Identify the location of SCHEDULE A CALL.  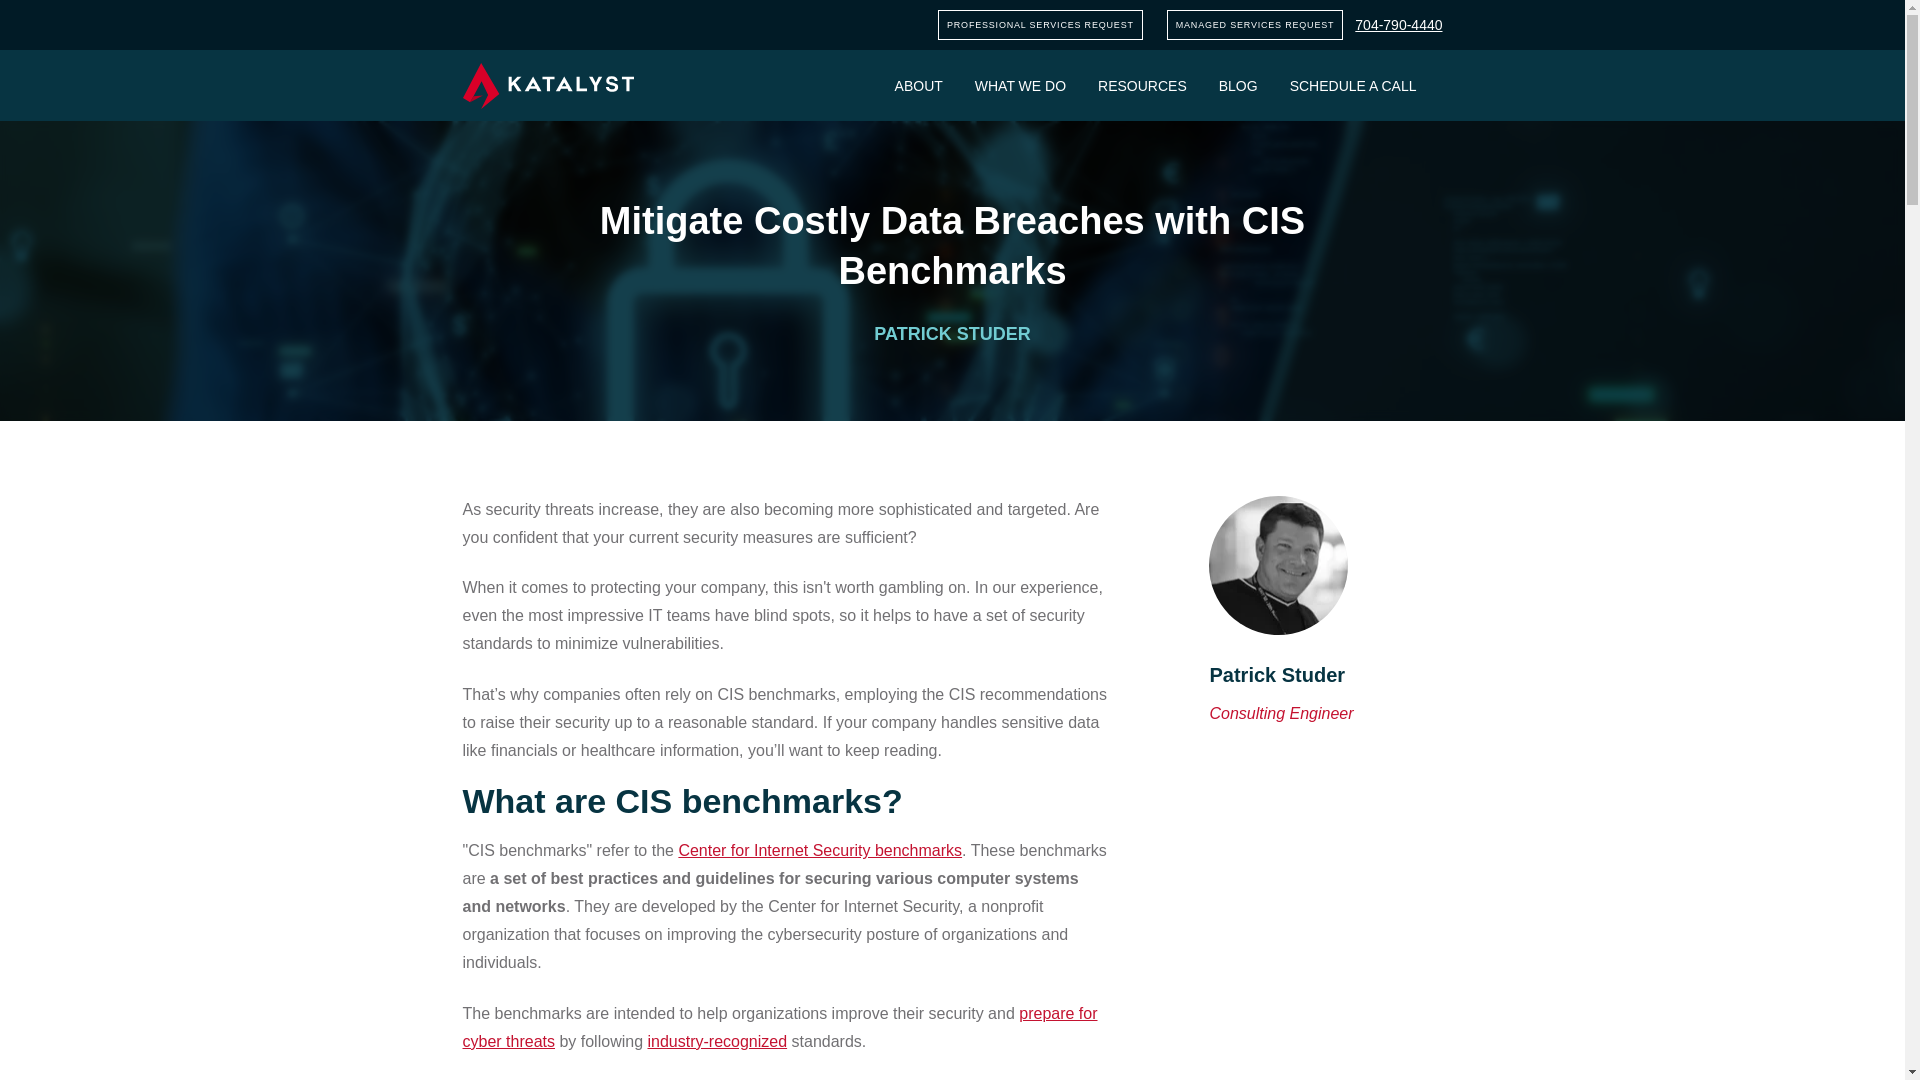
(1353, 85).